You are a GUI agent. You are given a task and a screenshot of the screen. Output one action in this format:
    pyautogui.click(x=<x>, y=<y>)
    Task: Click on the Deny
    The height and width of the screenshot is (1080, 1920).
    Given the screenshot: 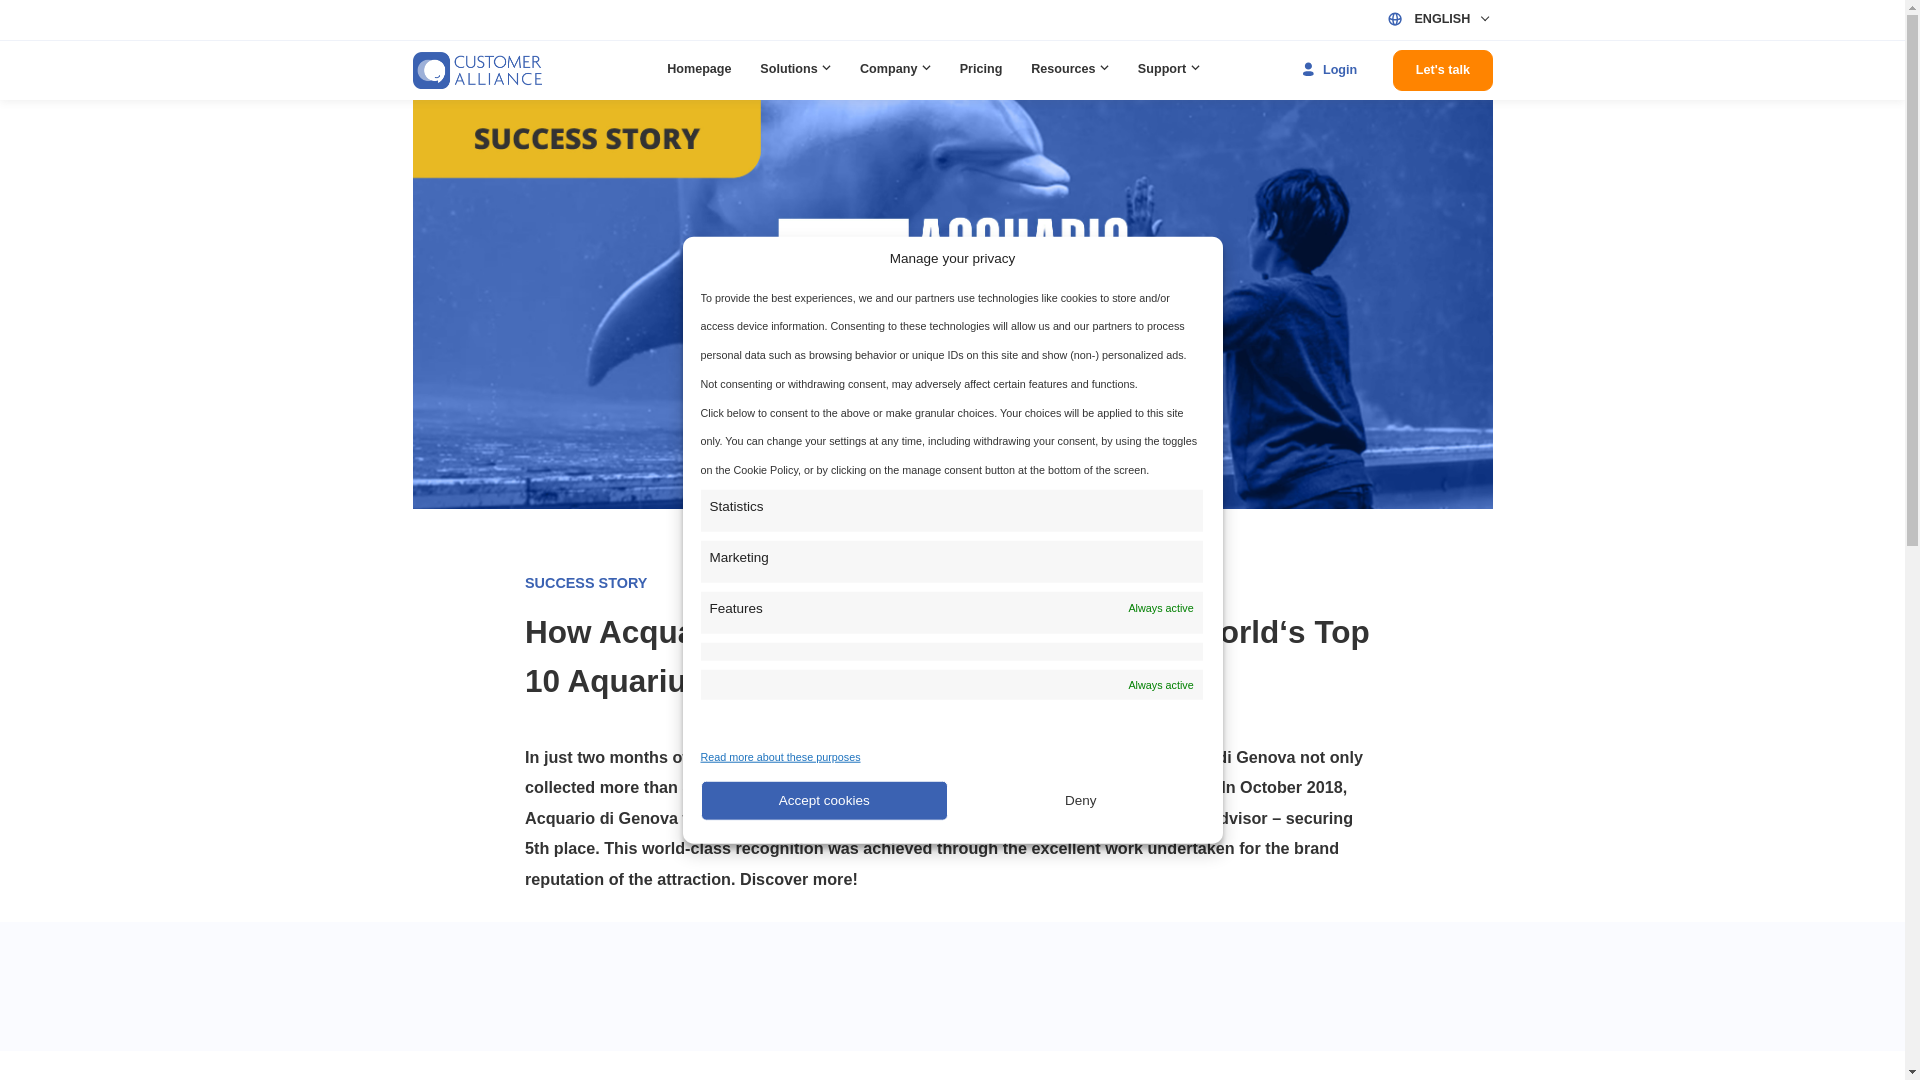 What is the action you would take?
    pyautogui.click(x=1200, y=889)
    